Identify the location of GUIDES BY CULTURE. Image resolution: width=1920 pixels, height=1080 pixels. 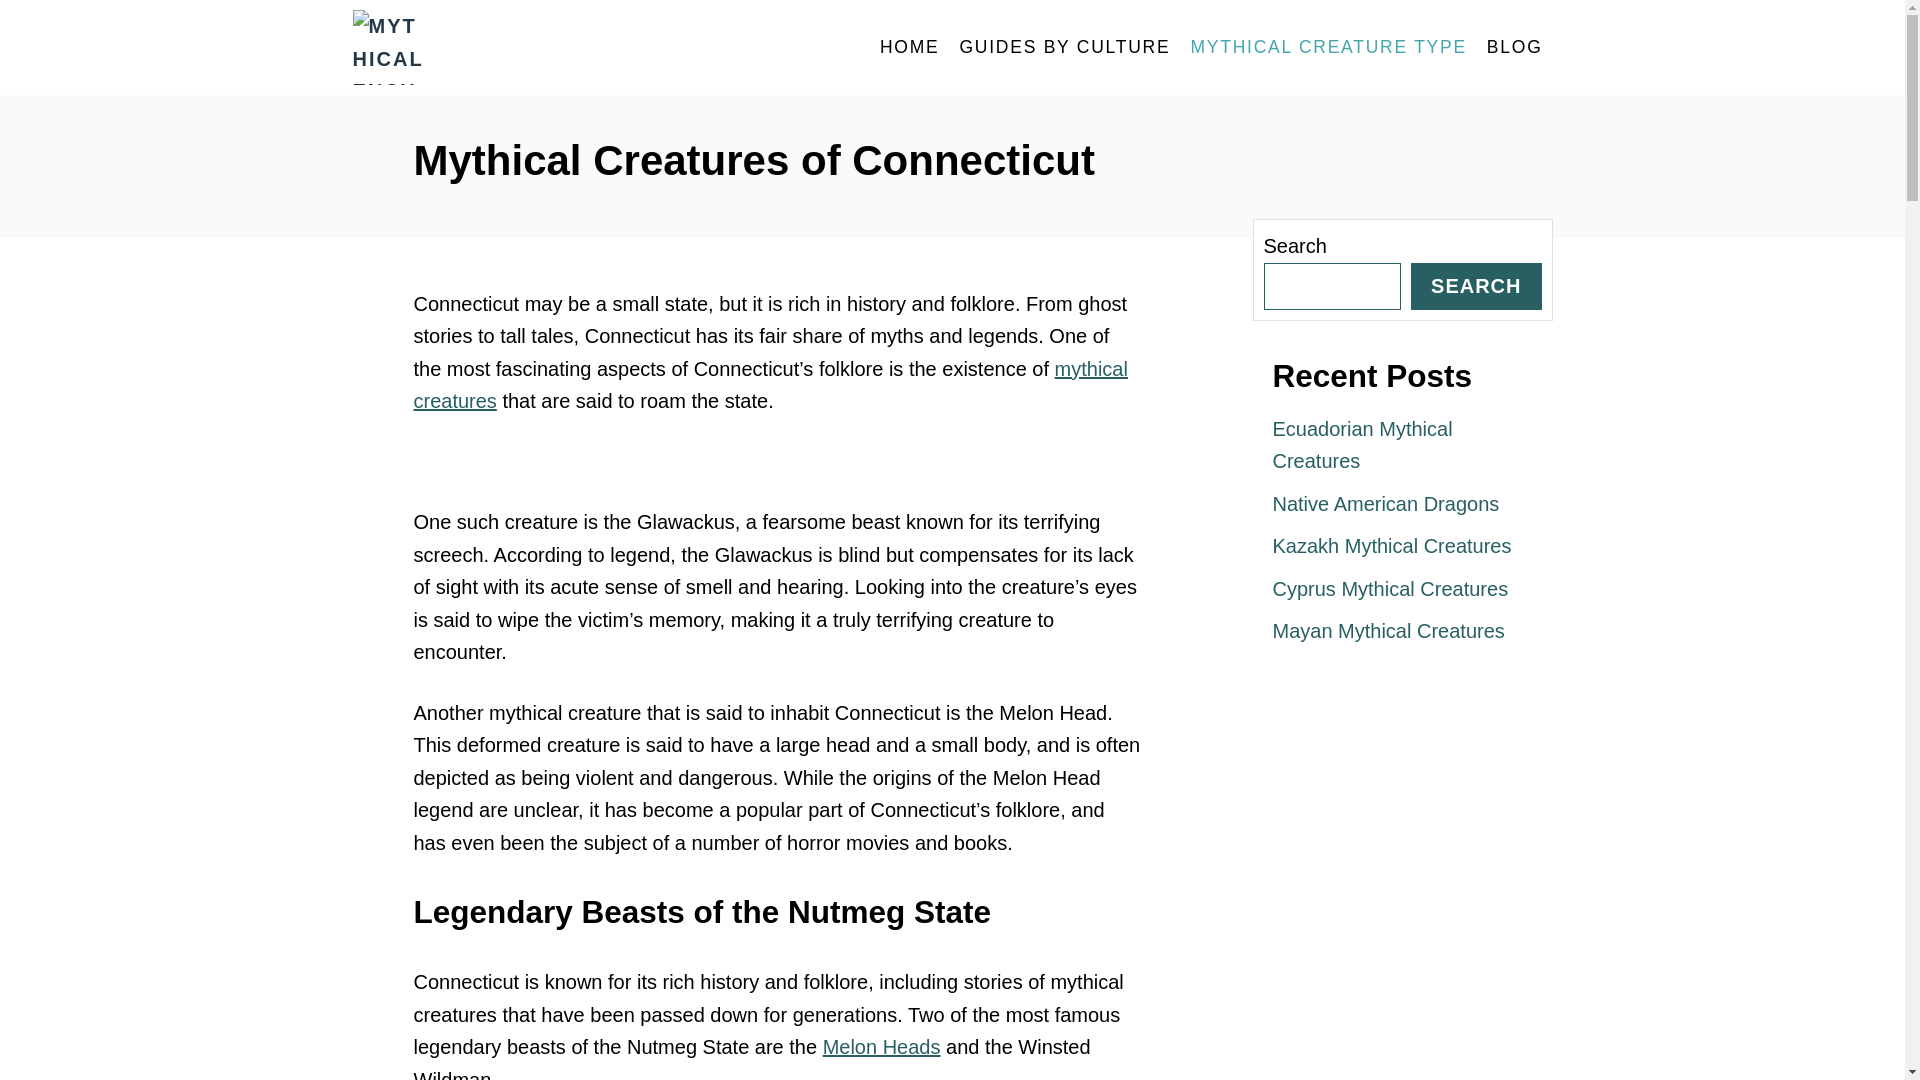
(1064, 48).